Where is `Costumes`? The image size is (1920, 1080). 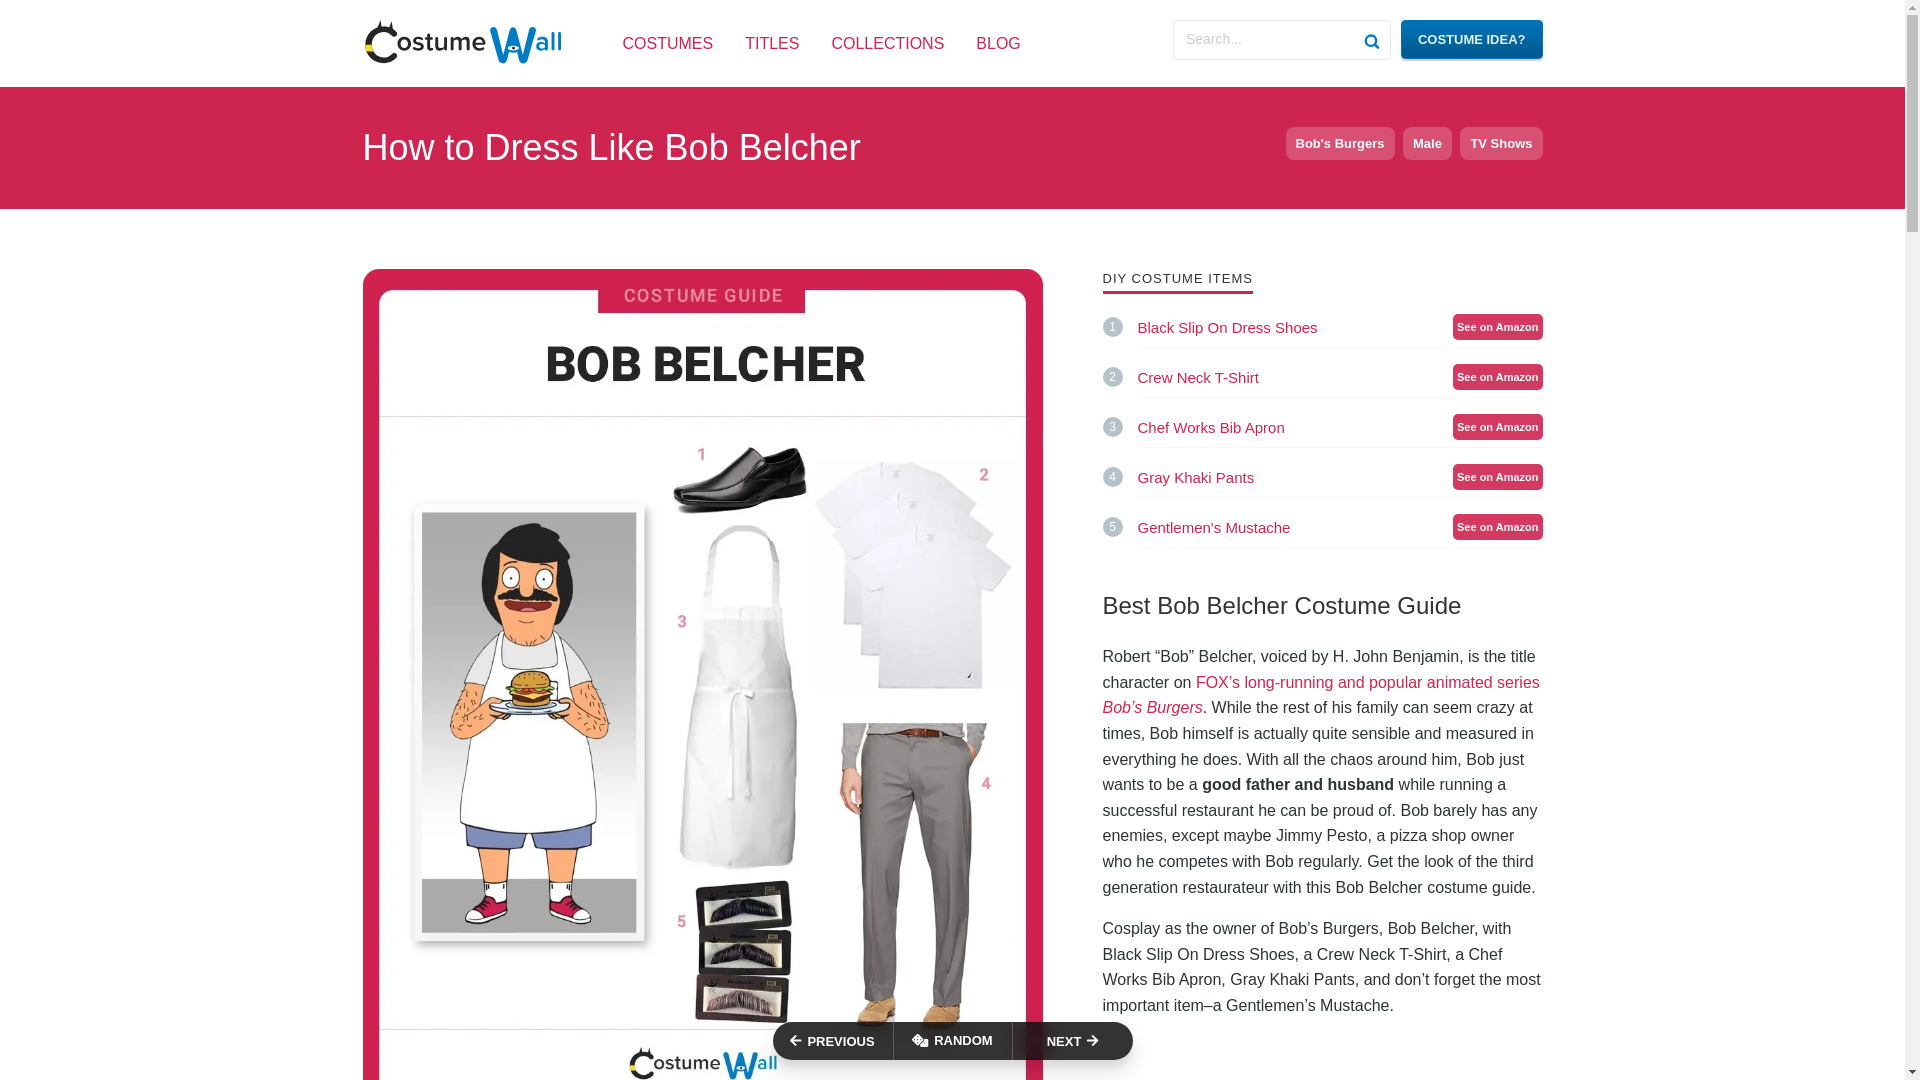 Costumes is located at coordinates (667, 43).